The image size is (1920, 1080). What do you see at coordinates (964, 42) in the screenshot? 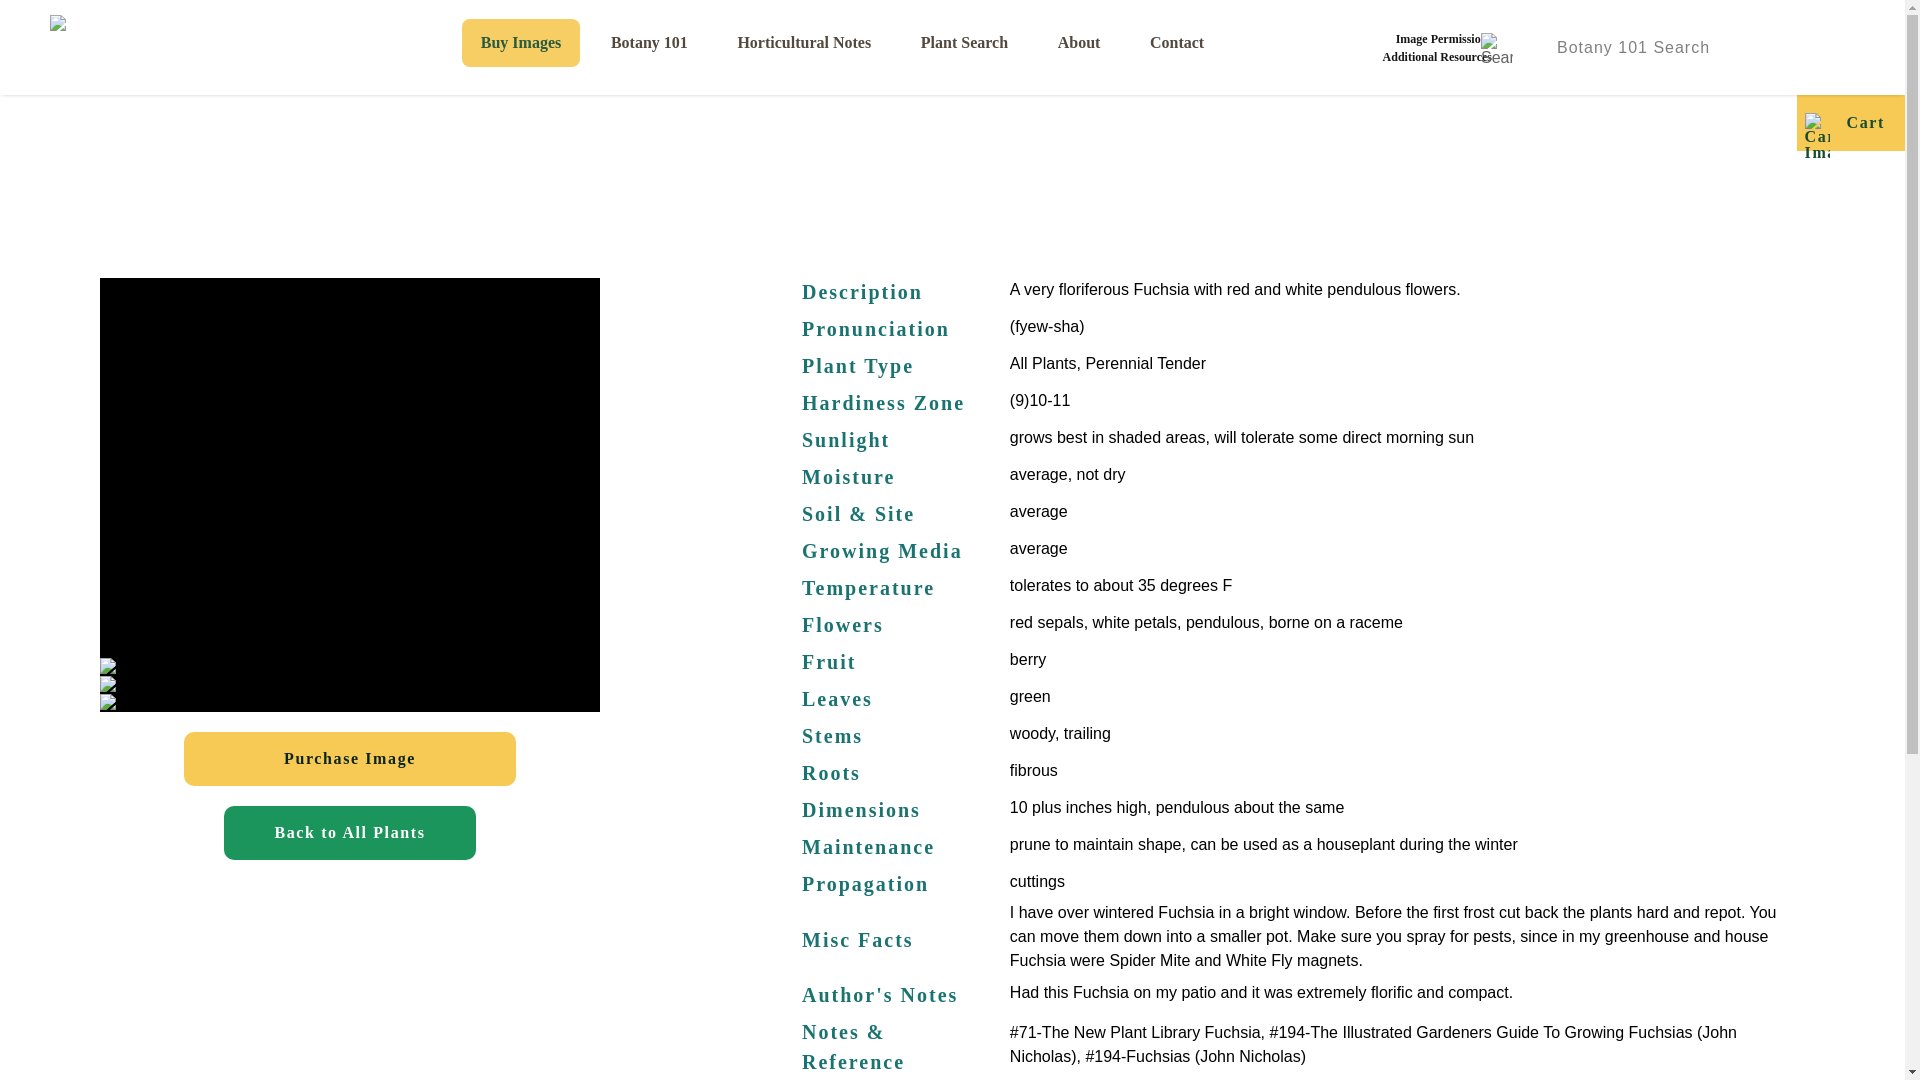
I see `Plant Search` at bounding box center [964, 42].